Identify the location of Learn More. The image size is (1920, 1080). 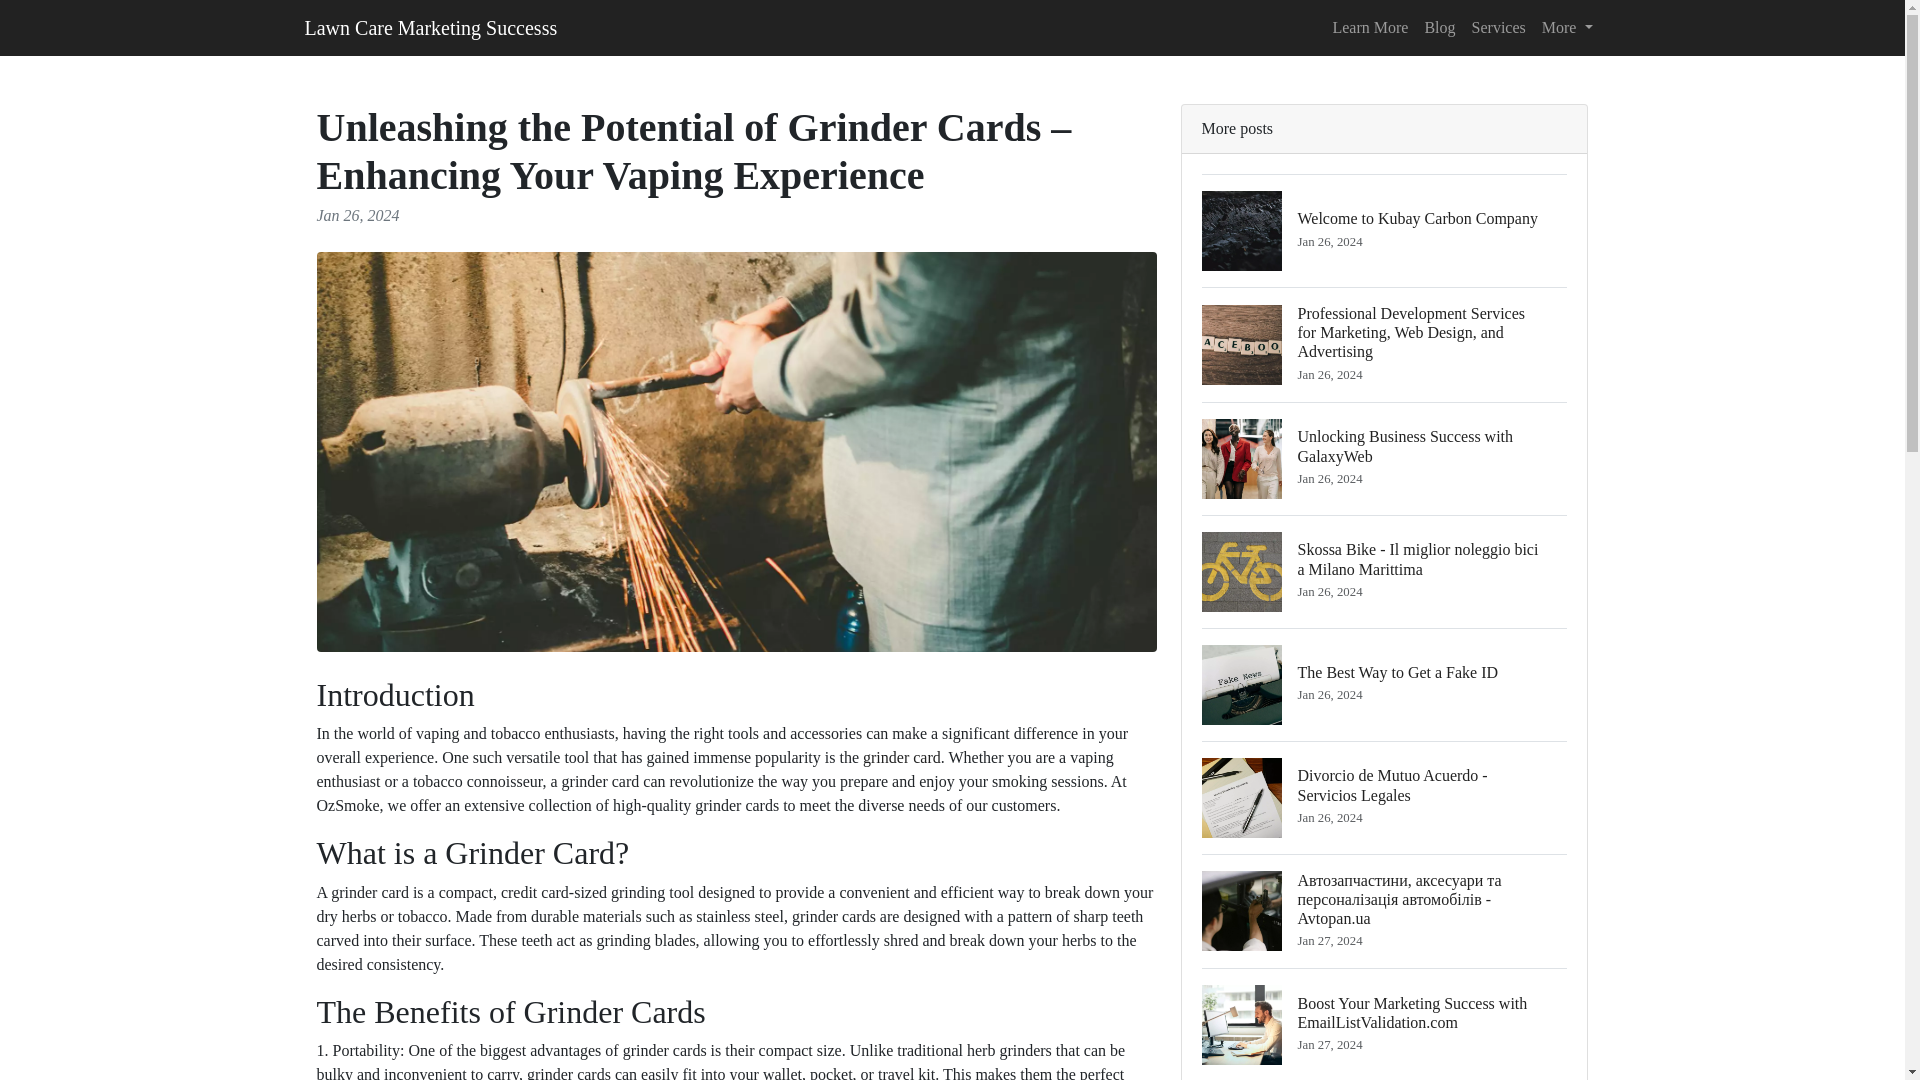
(1498, 27).